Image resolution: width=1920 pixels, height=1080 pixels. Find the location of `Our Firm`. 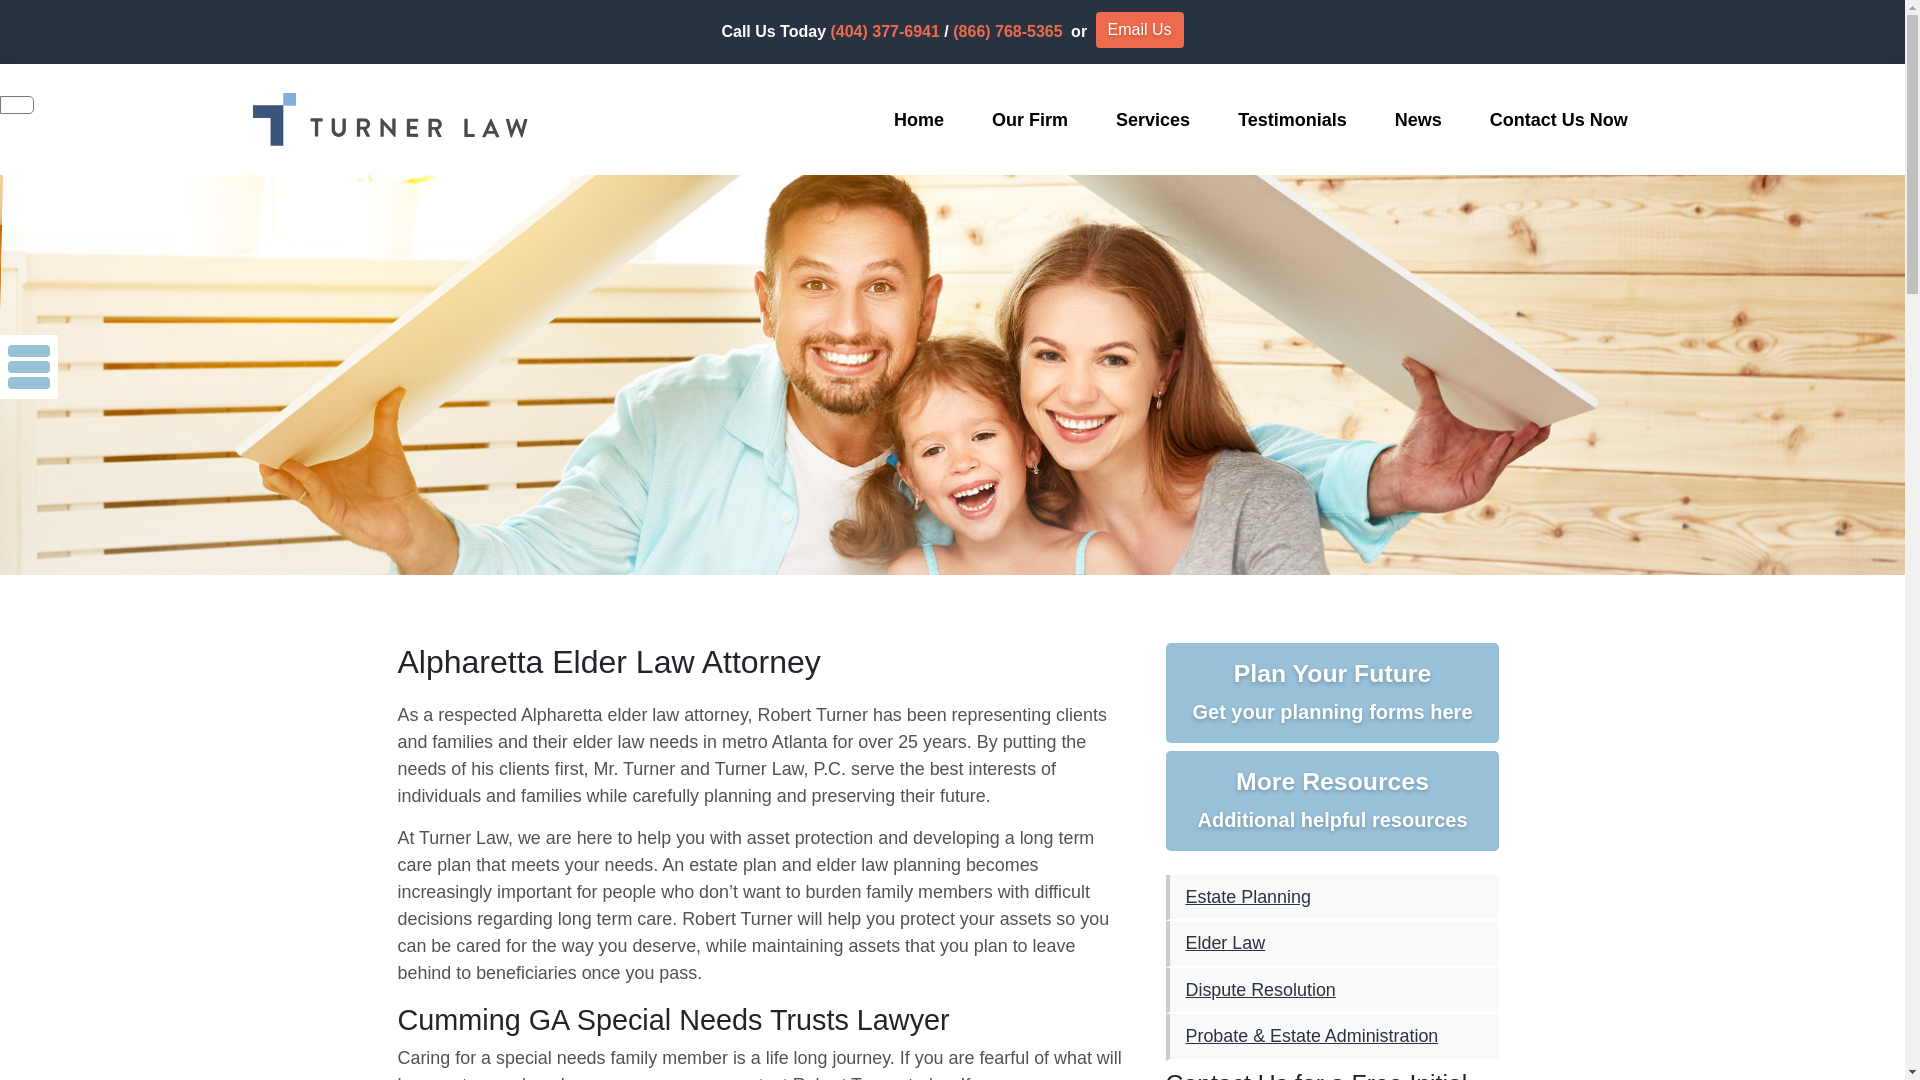

Our Firm is located at coordinates (1152, 120).